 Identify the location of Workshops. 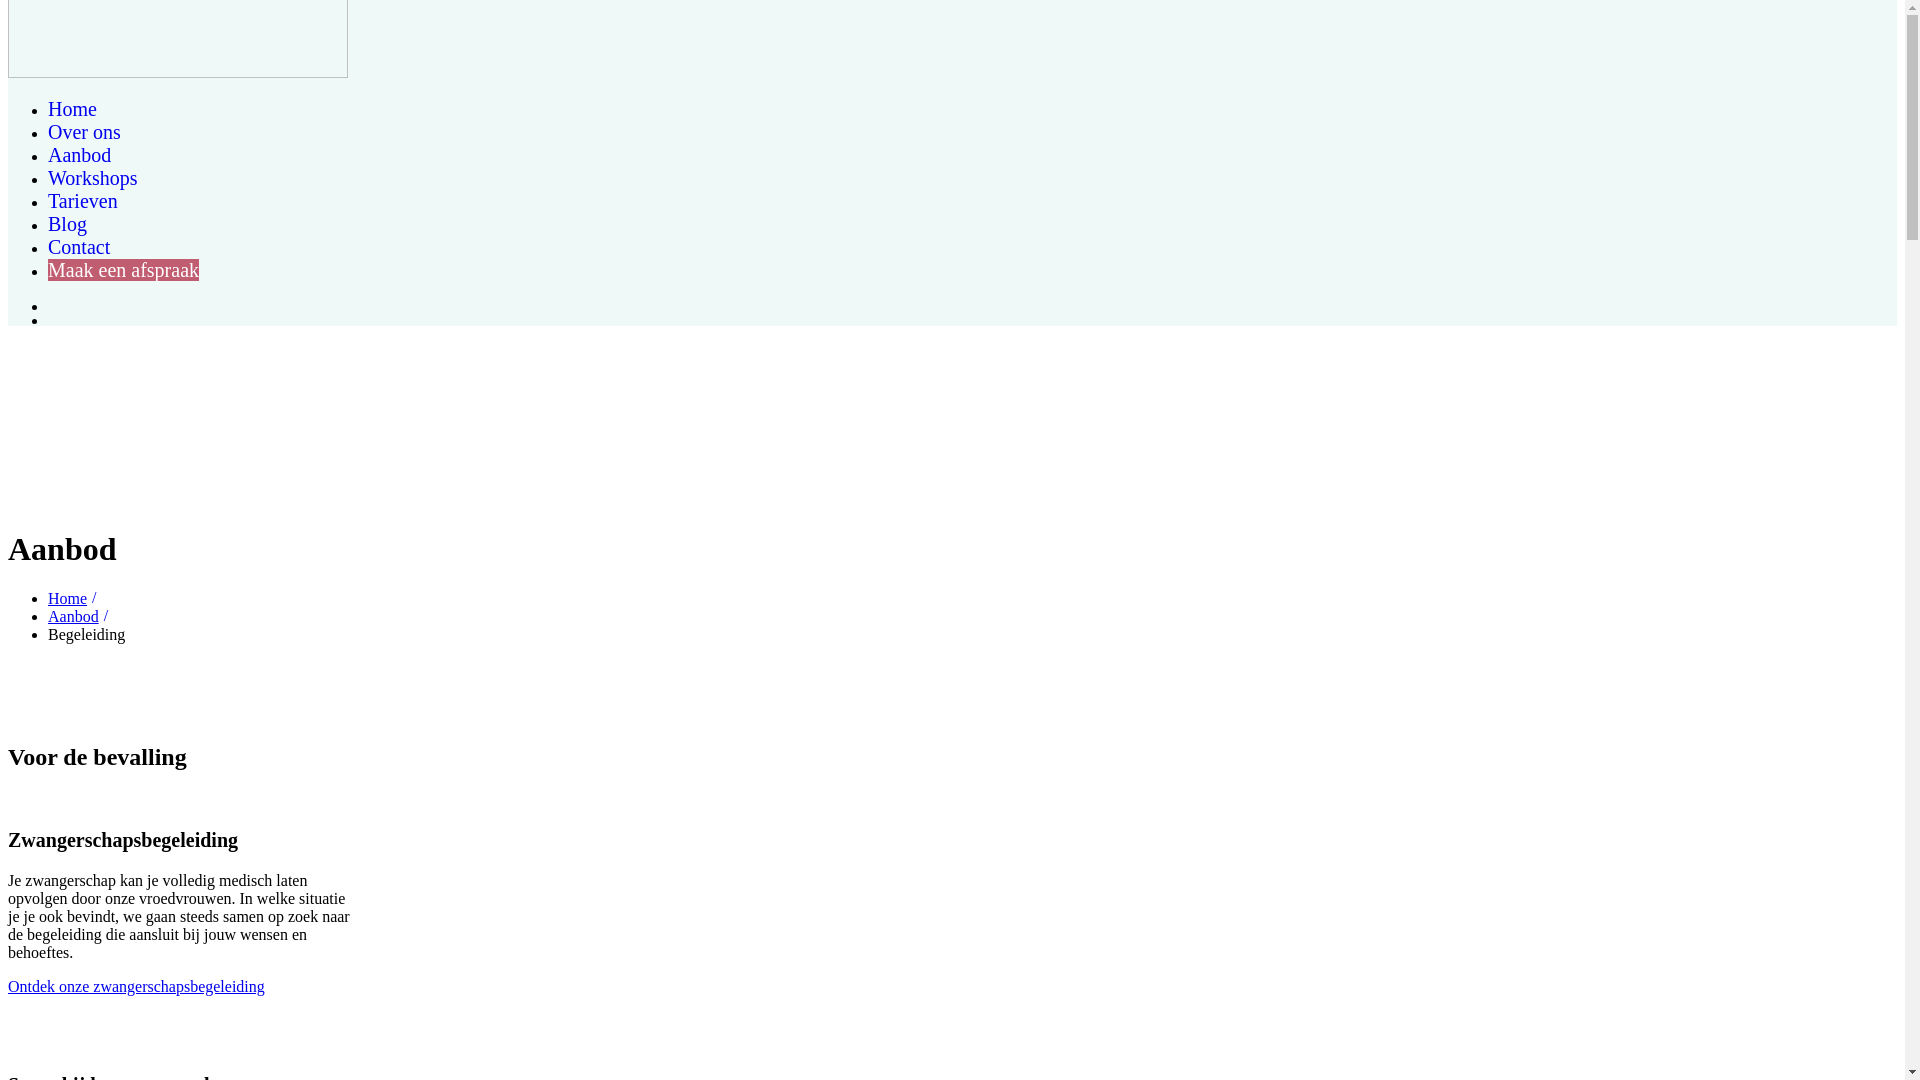
(93, 178).